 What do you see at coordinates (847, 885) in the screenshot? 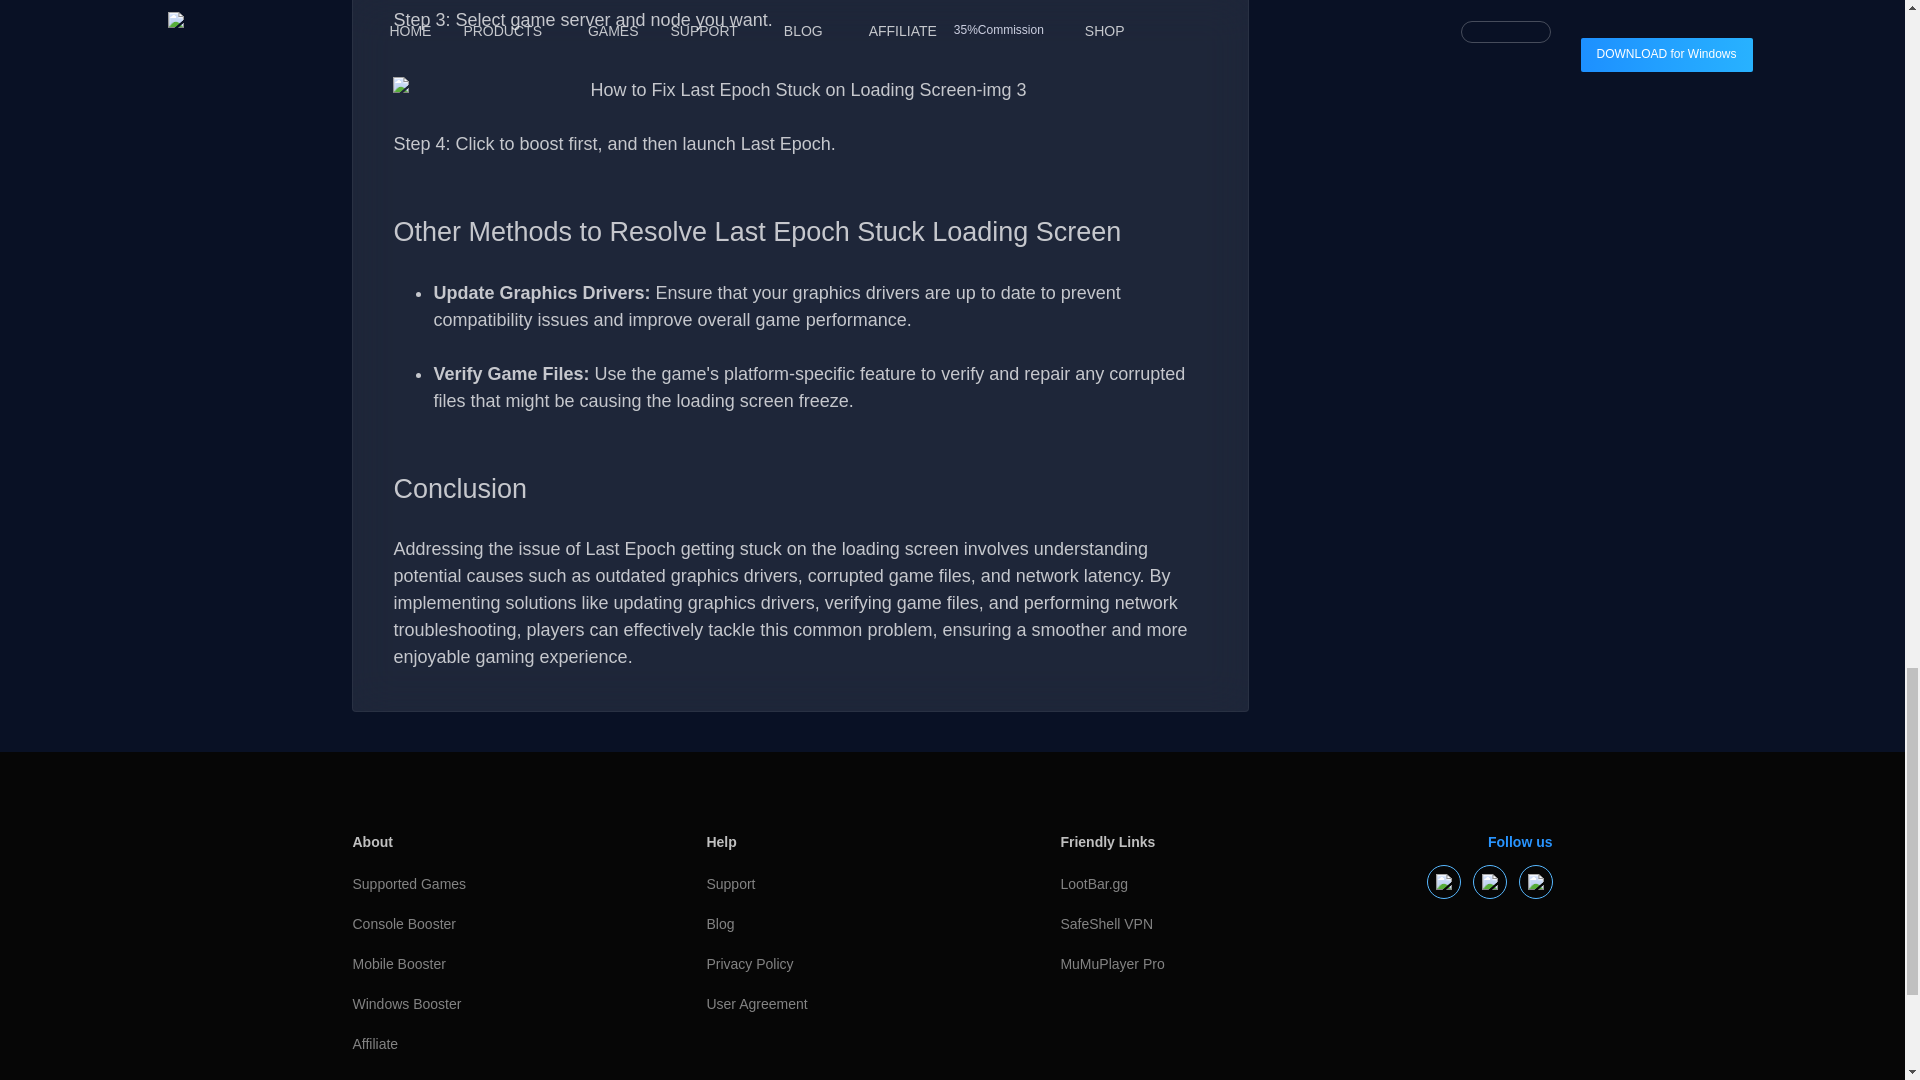
I see `Support` at bounding box center [847, 885].